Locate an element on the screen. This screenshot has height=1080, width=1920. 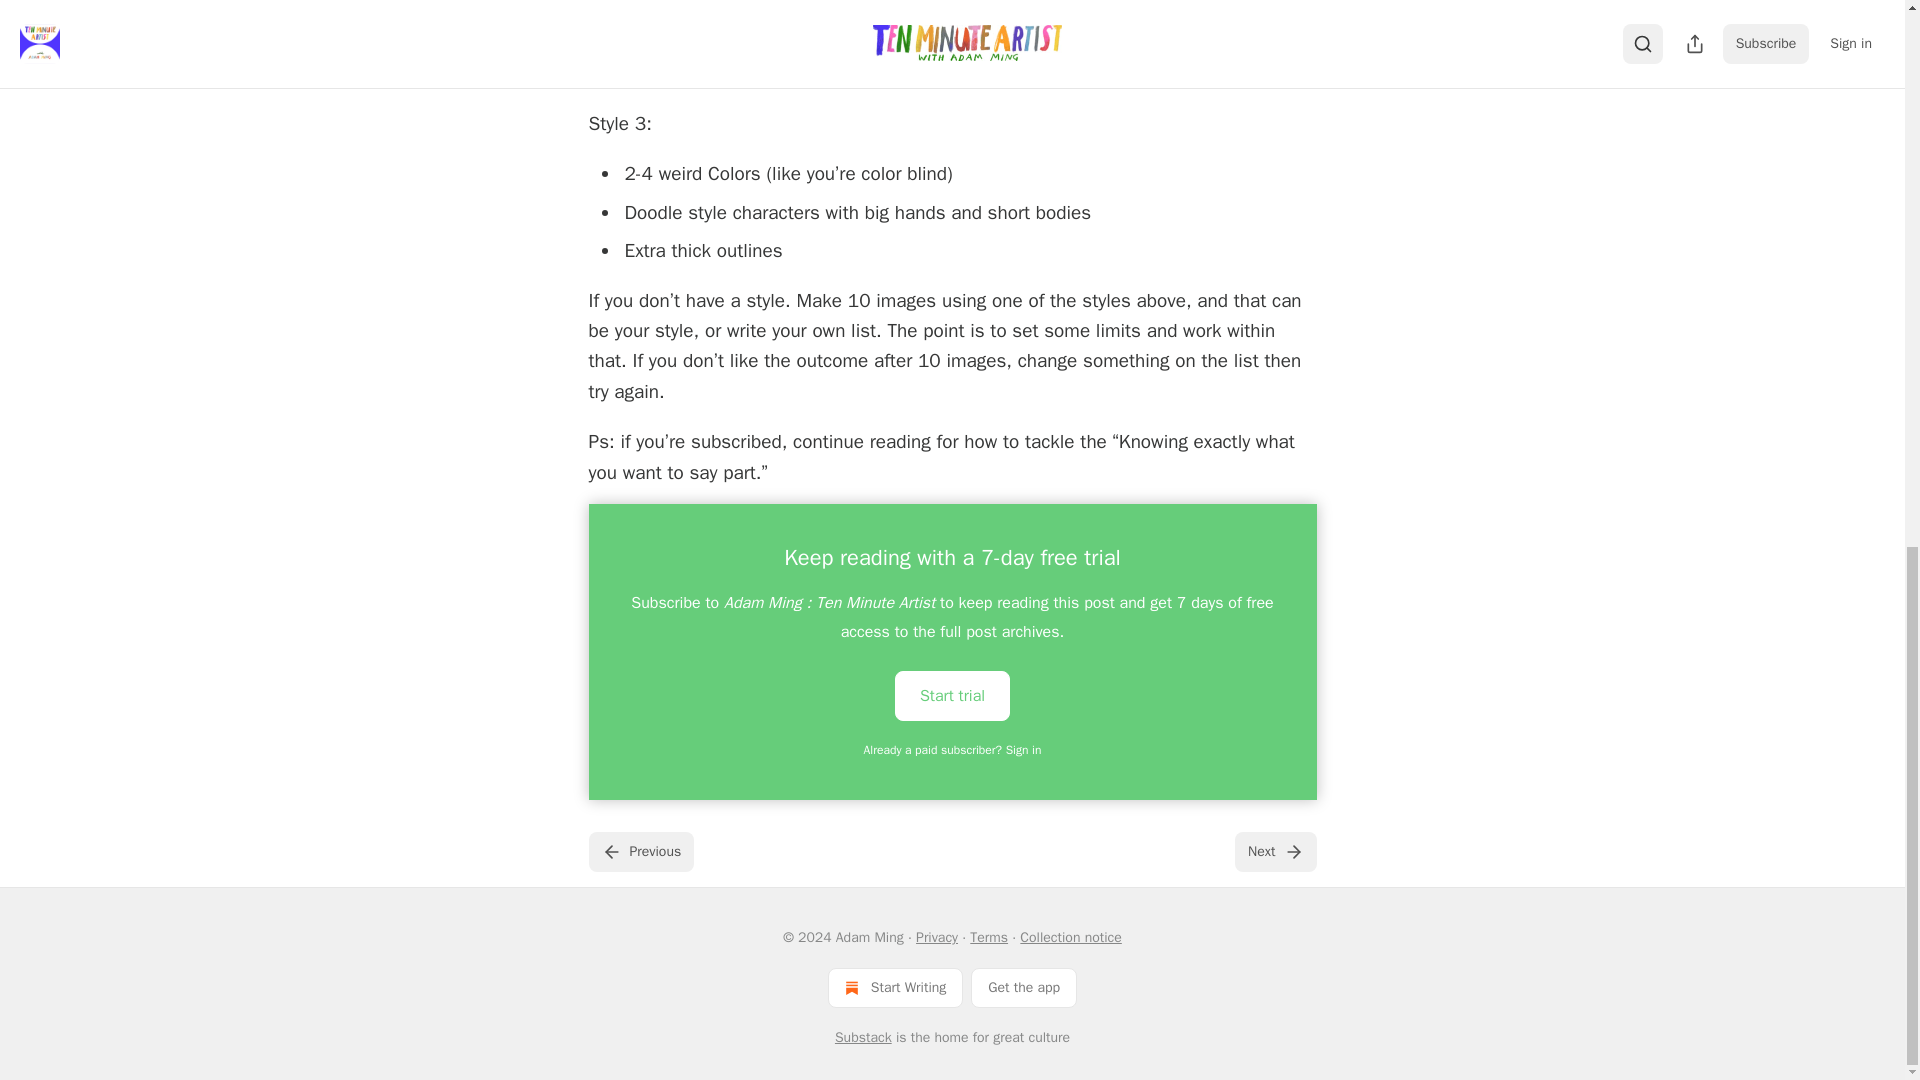
Collection notice is located at coordinates (1070, 937).